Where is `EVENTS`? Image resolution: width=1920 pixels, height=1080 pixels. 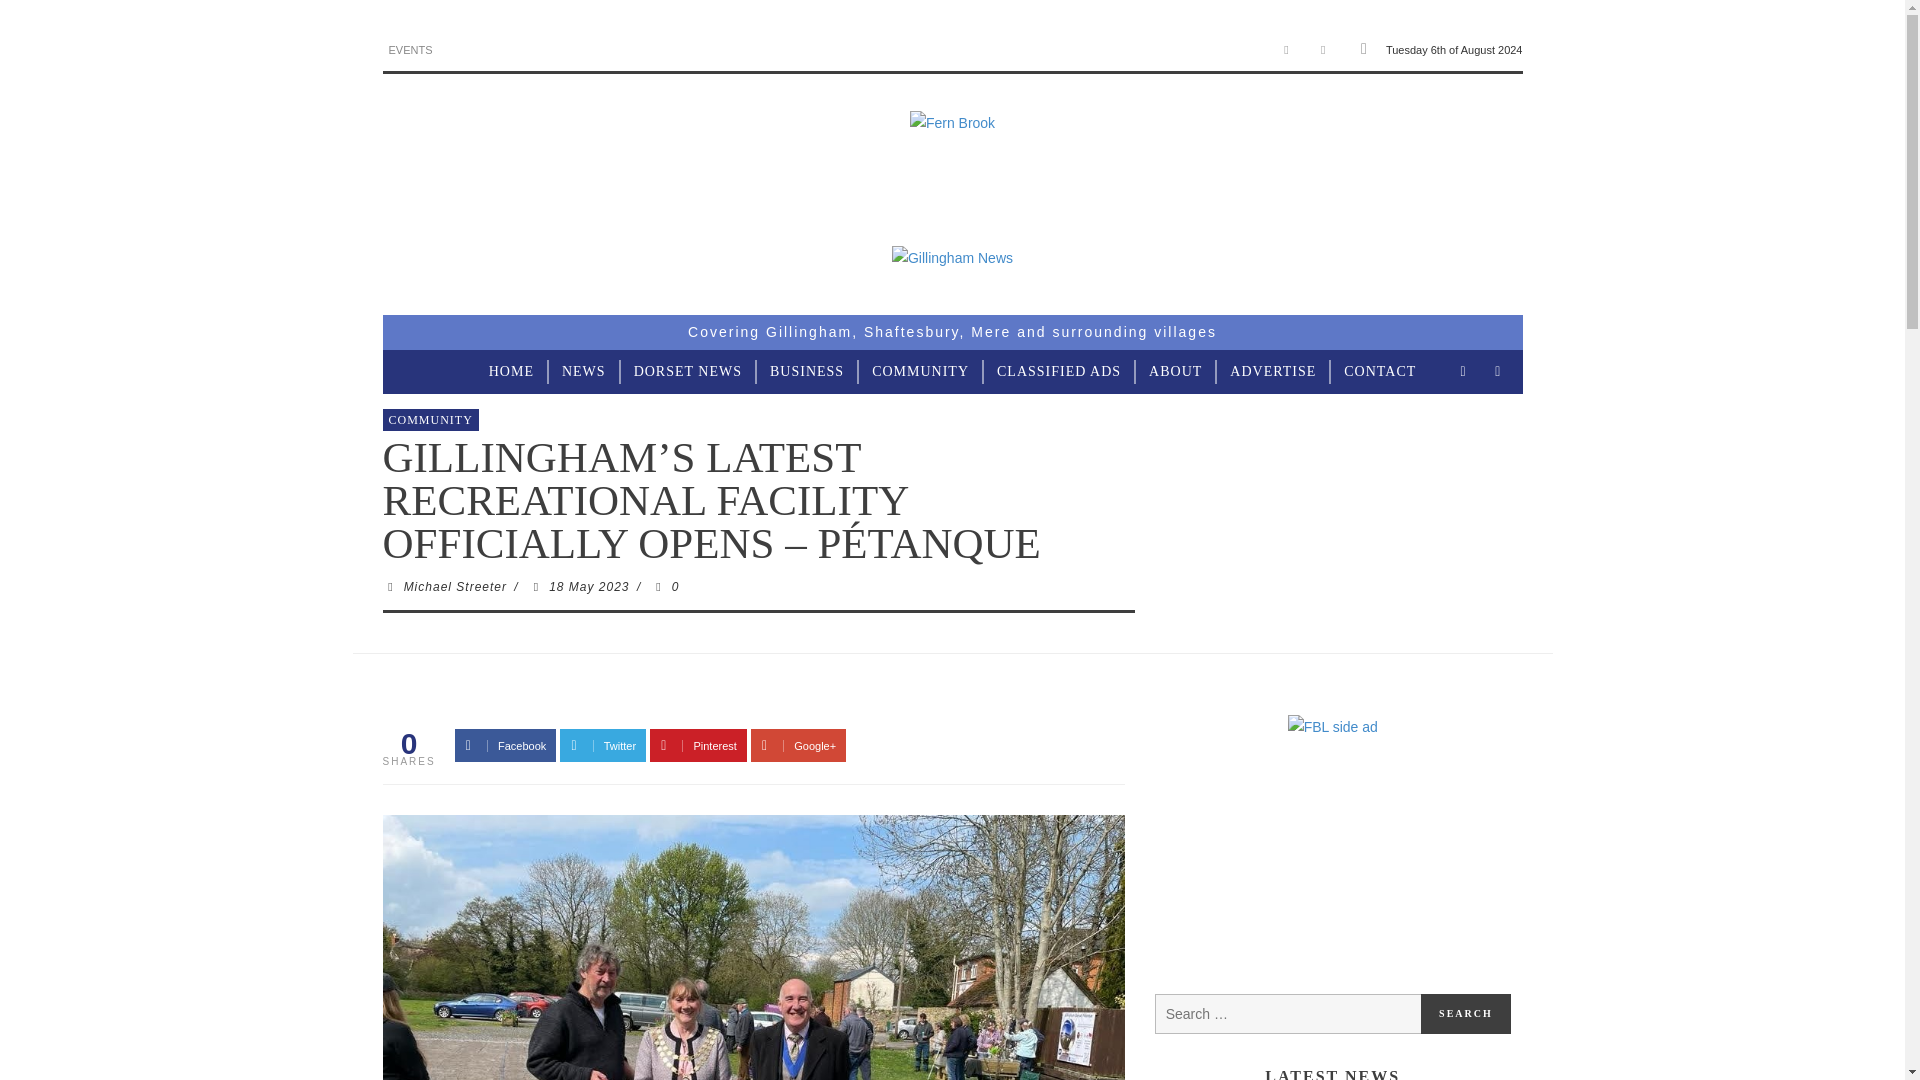 EVENTS is located at coordinates (410, 50).